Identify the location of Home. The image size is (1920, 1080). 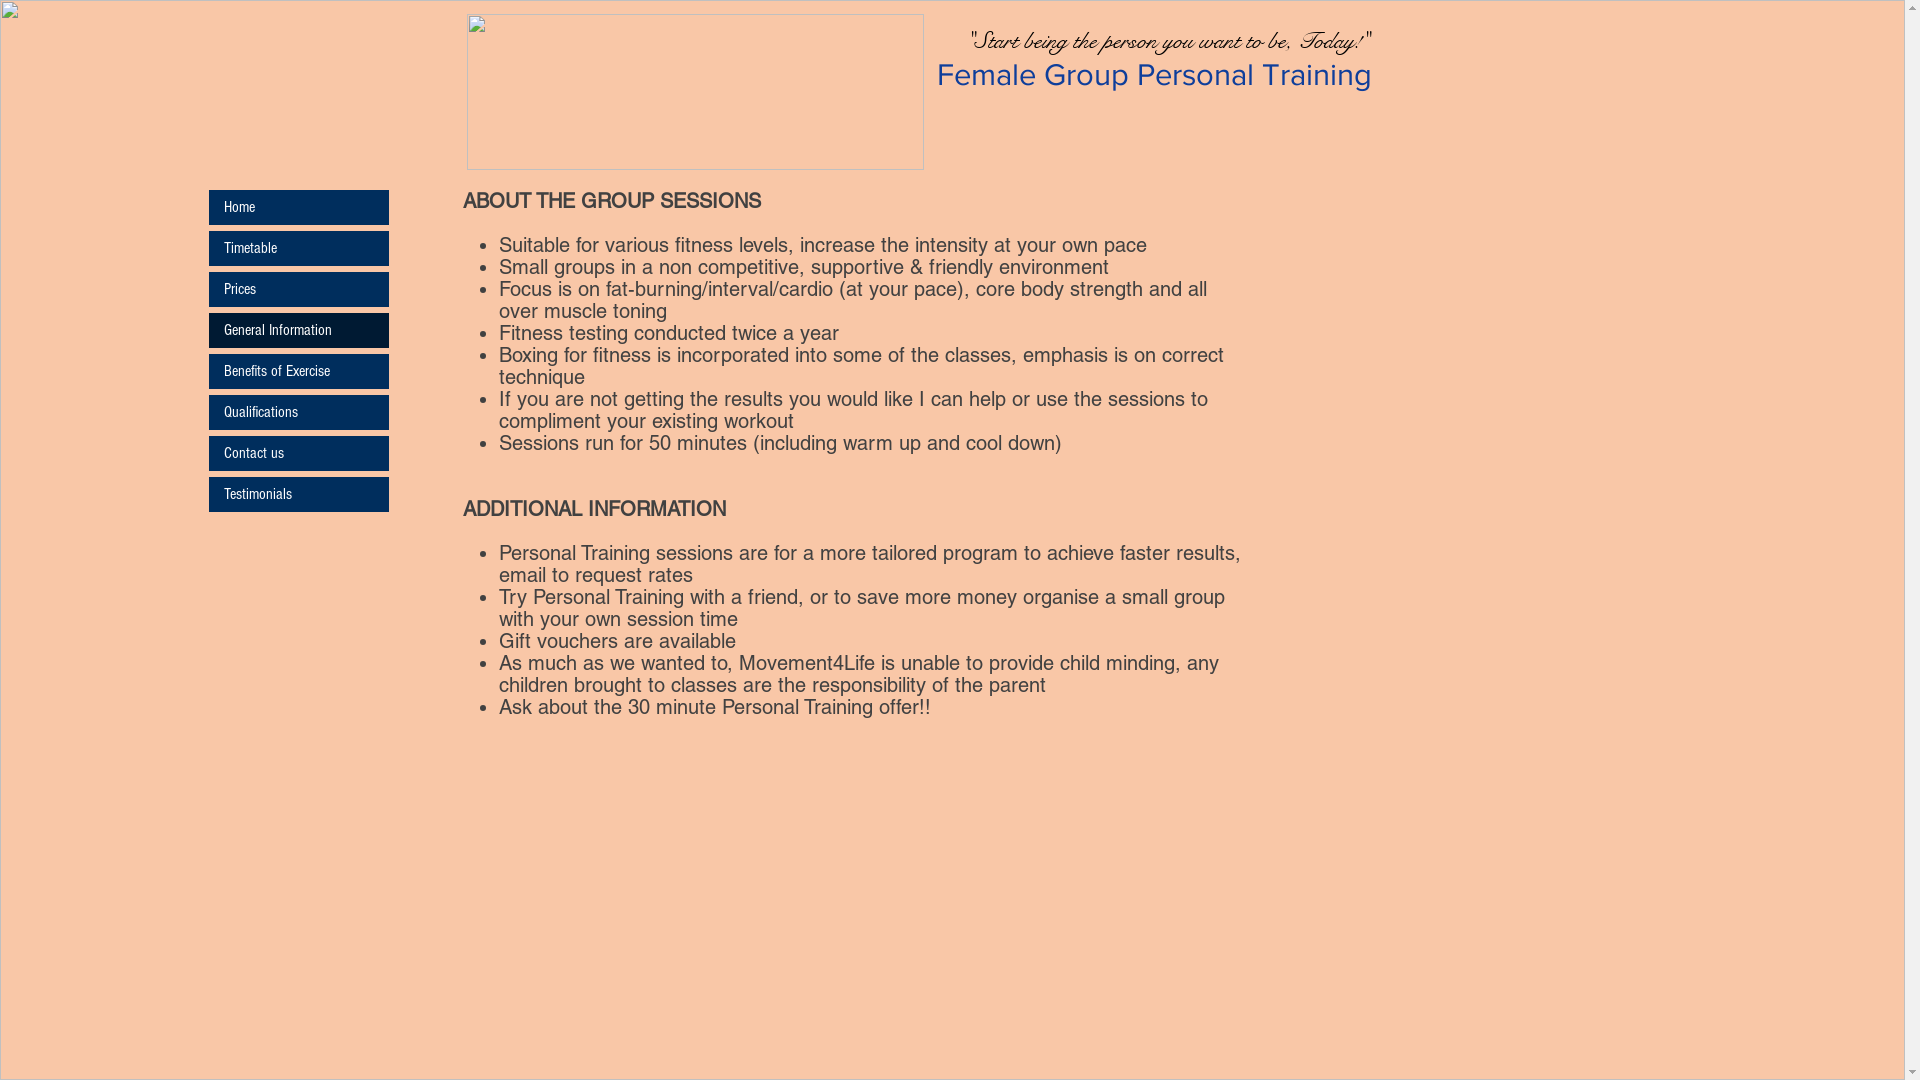
(298, 208).